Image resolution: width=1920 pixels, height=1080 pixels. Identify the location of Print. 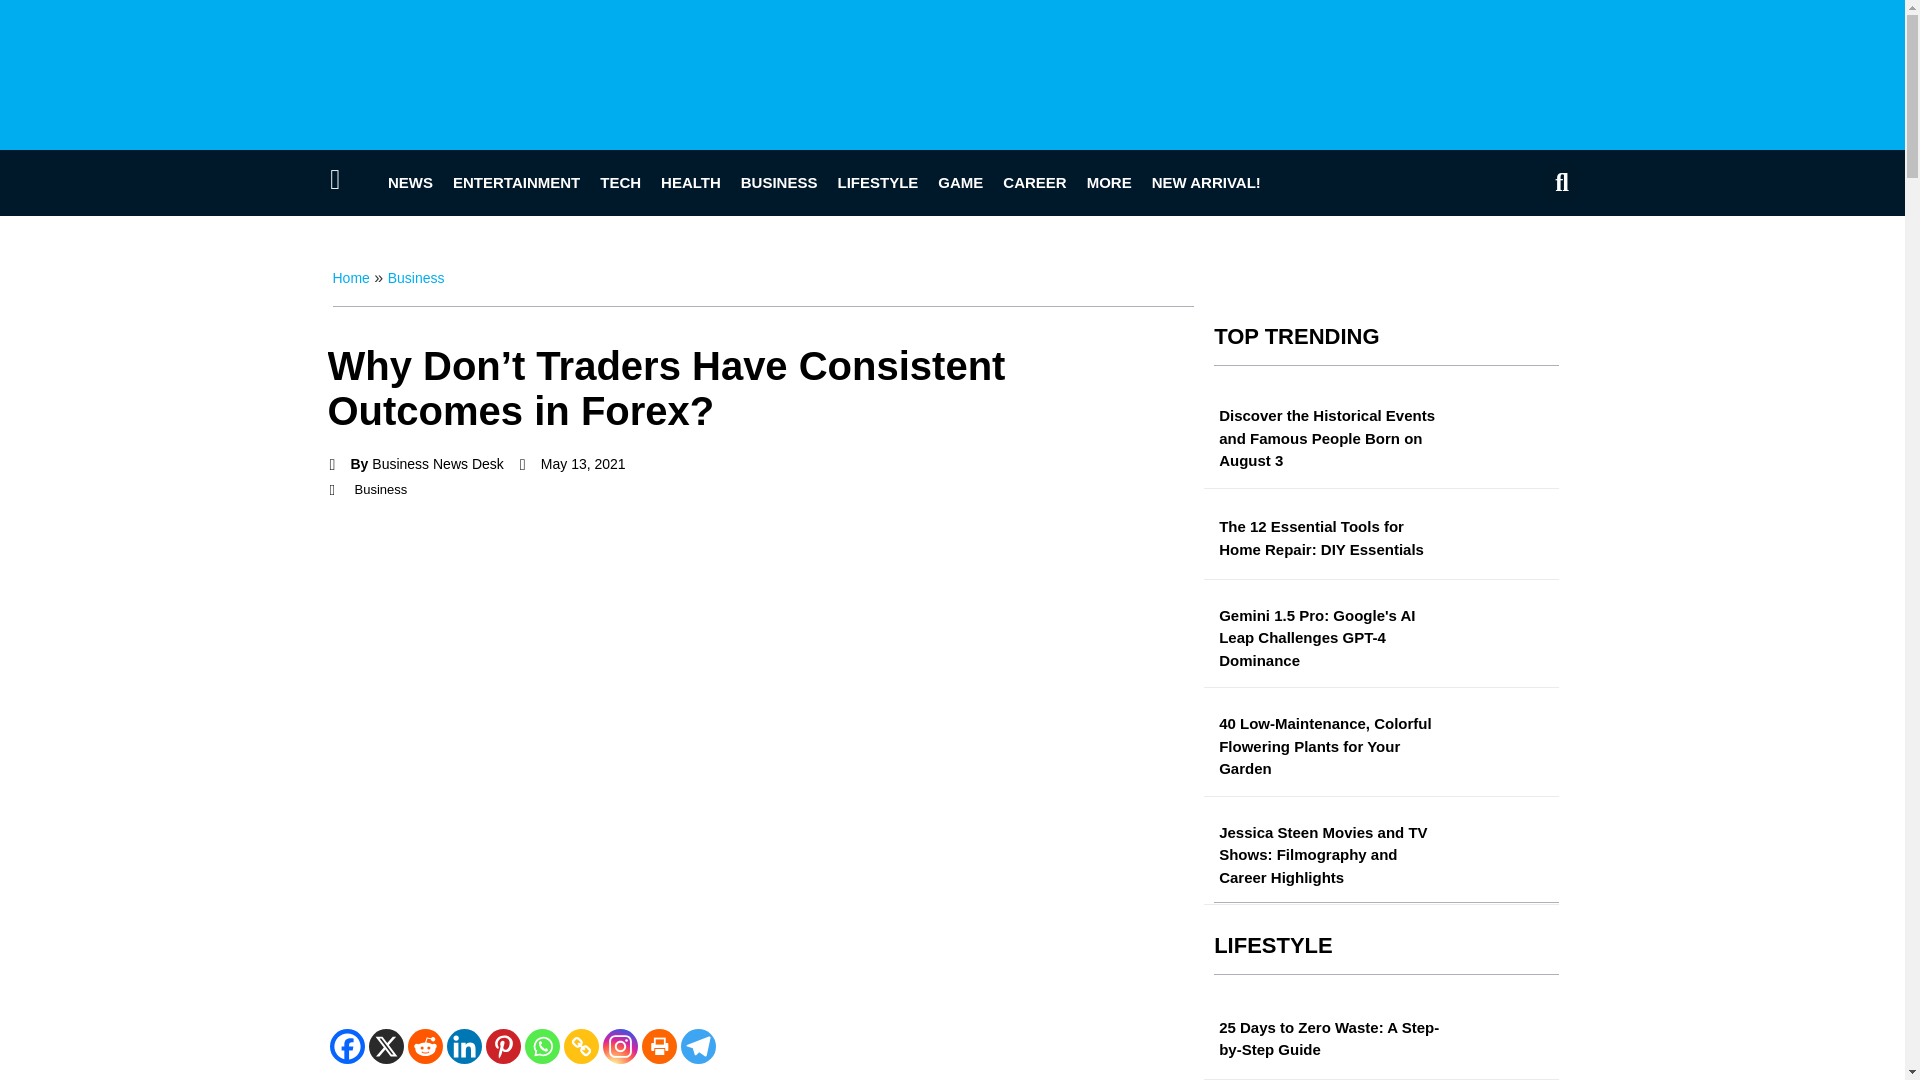
(659, 1046).